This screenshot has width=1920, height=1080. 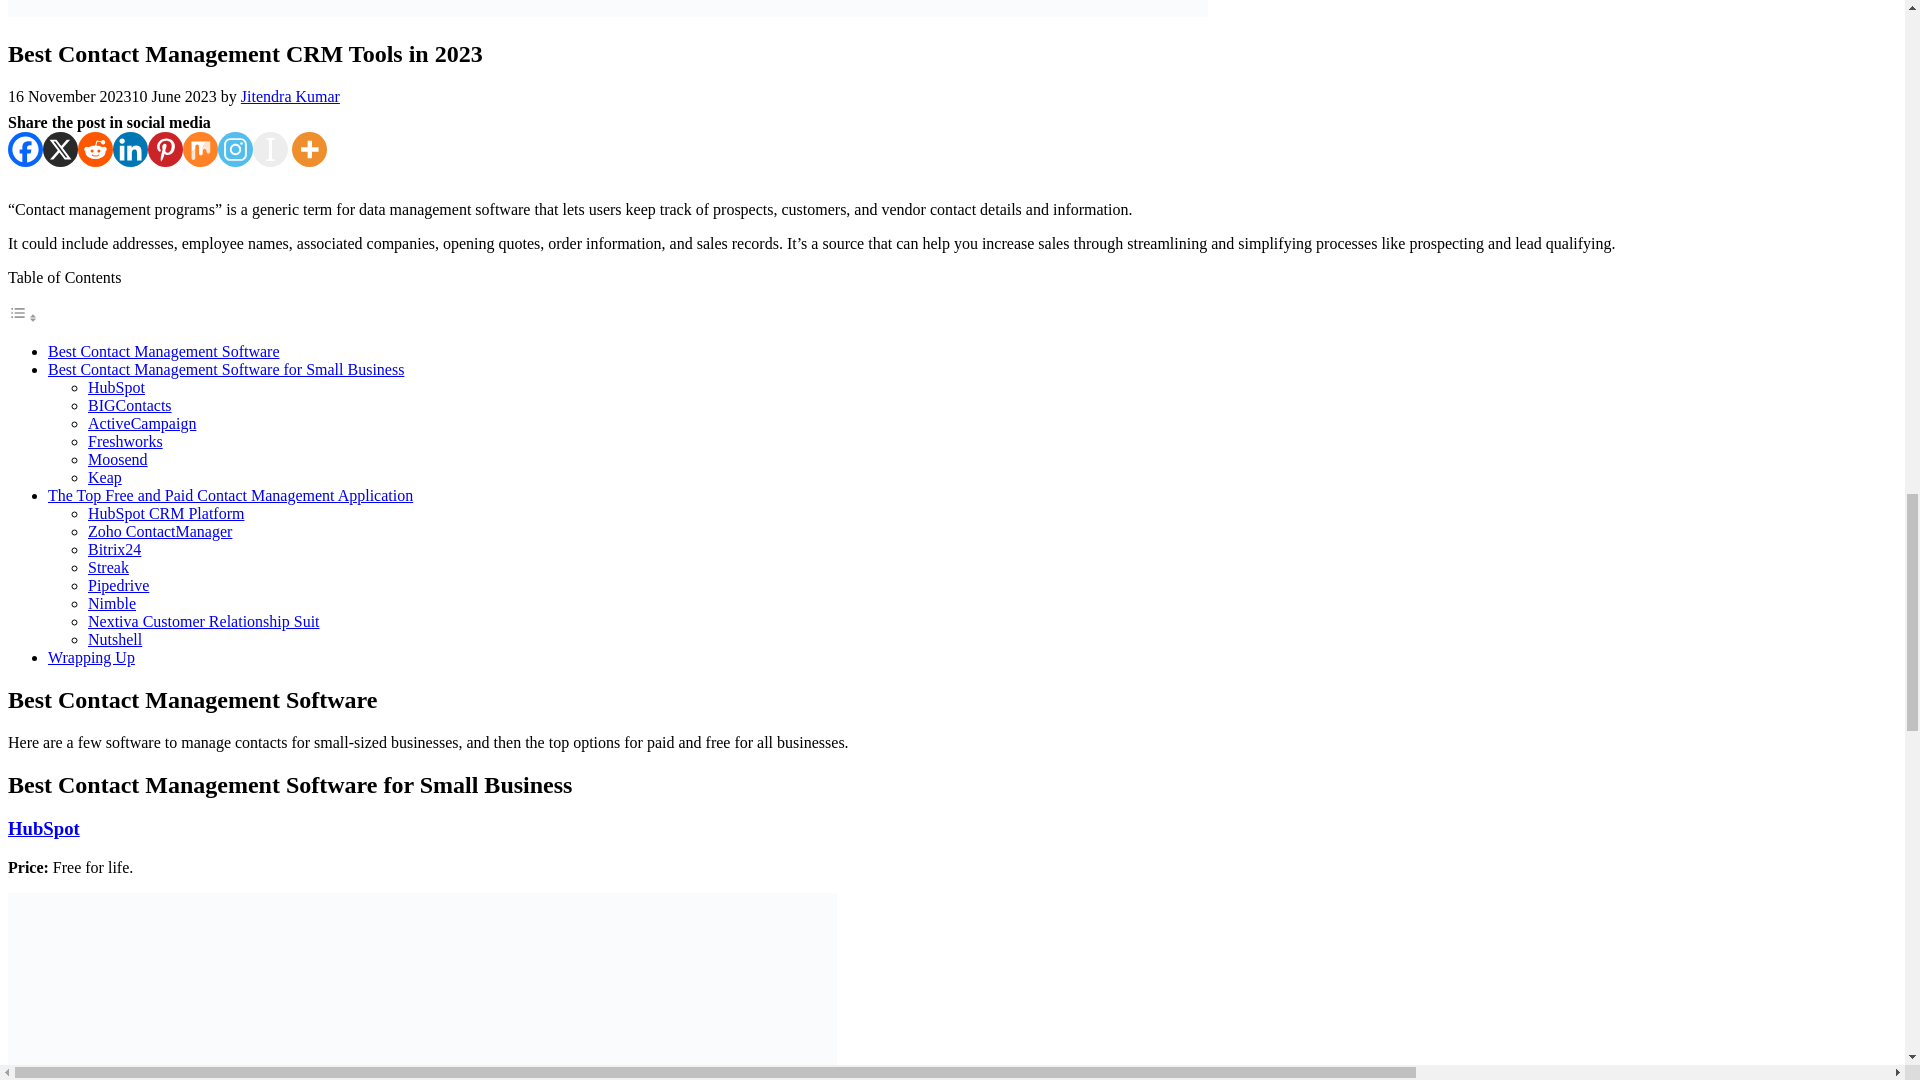 What do you see at coordinates (96, 149) in the screenshot?
I see `Reddit` at bounding box center [96, 149].